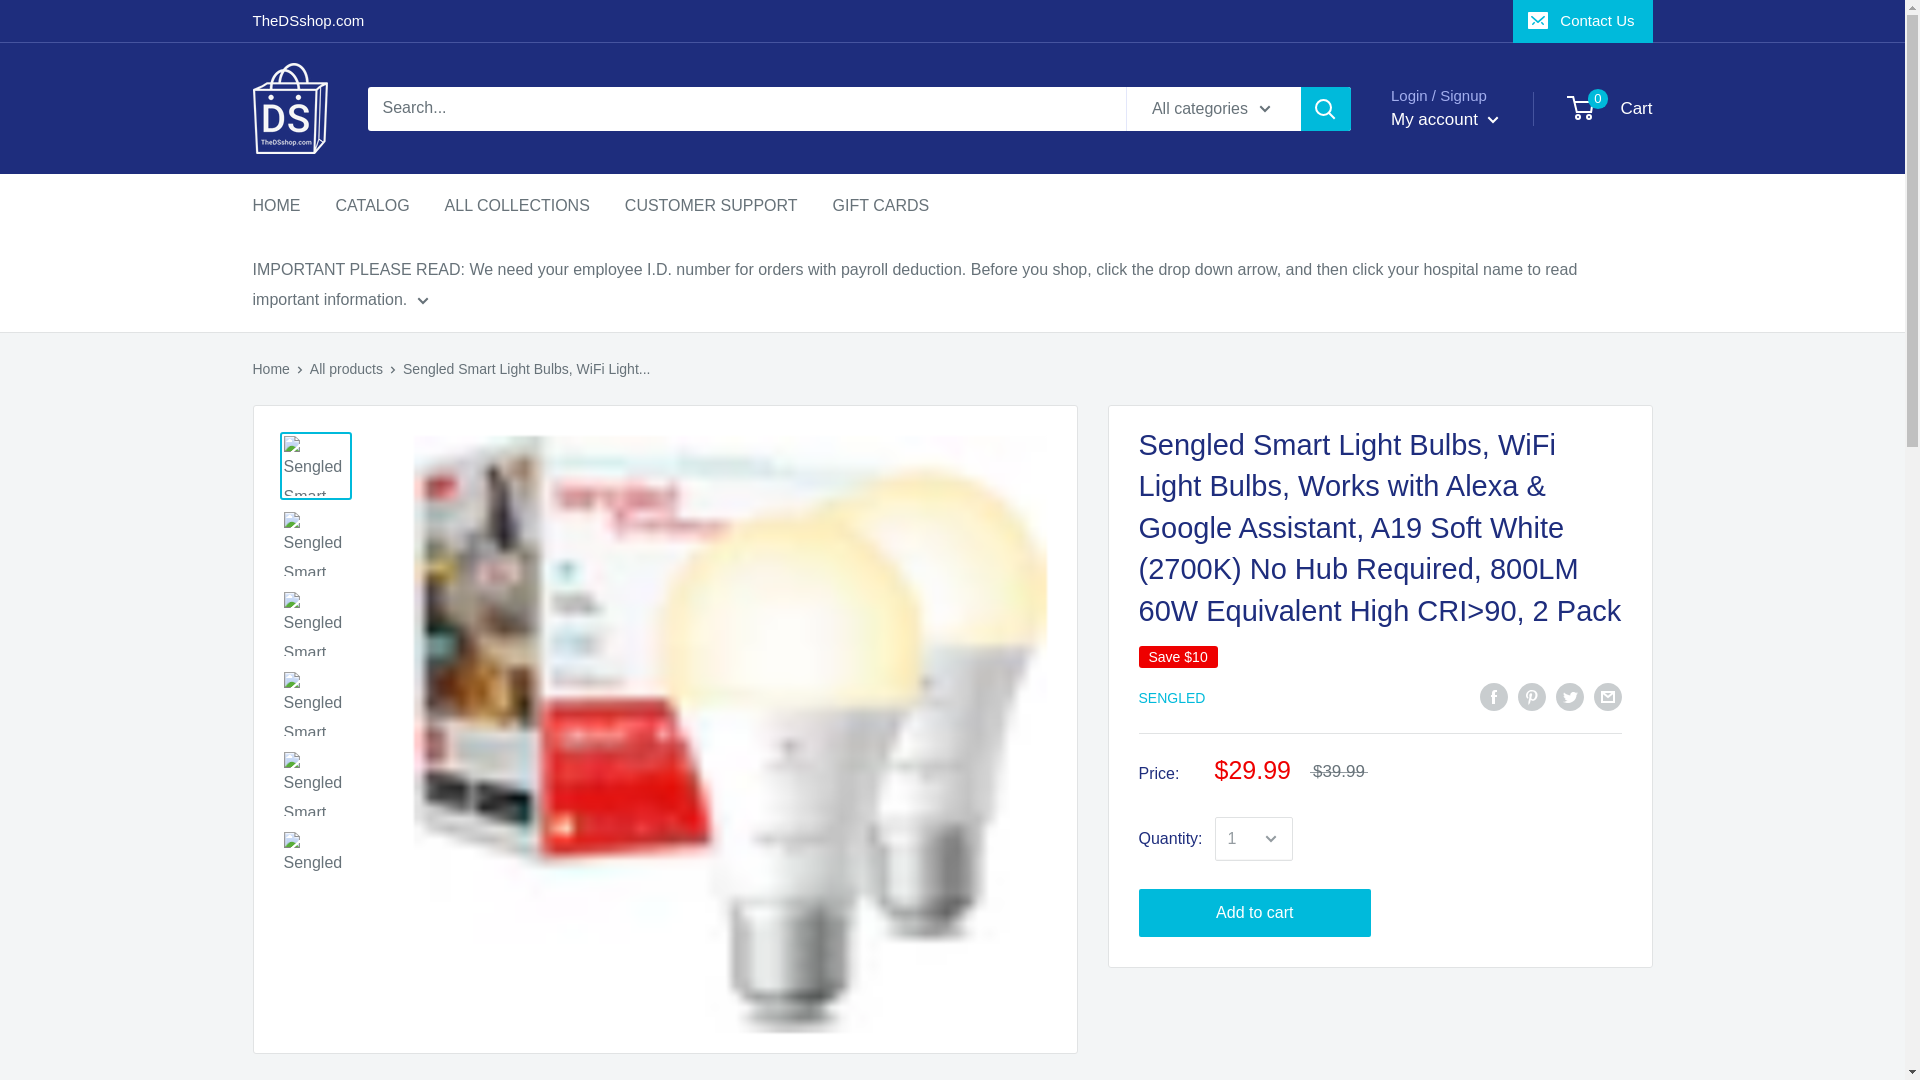 The width and height of the screenshot is (1920, 1080). Describe the element at coordinates (373, 206) in the screenshot. I see `CATALOG` at that location.